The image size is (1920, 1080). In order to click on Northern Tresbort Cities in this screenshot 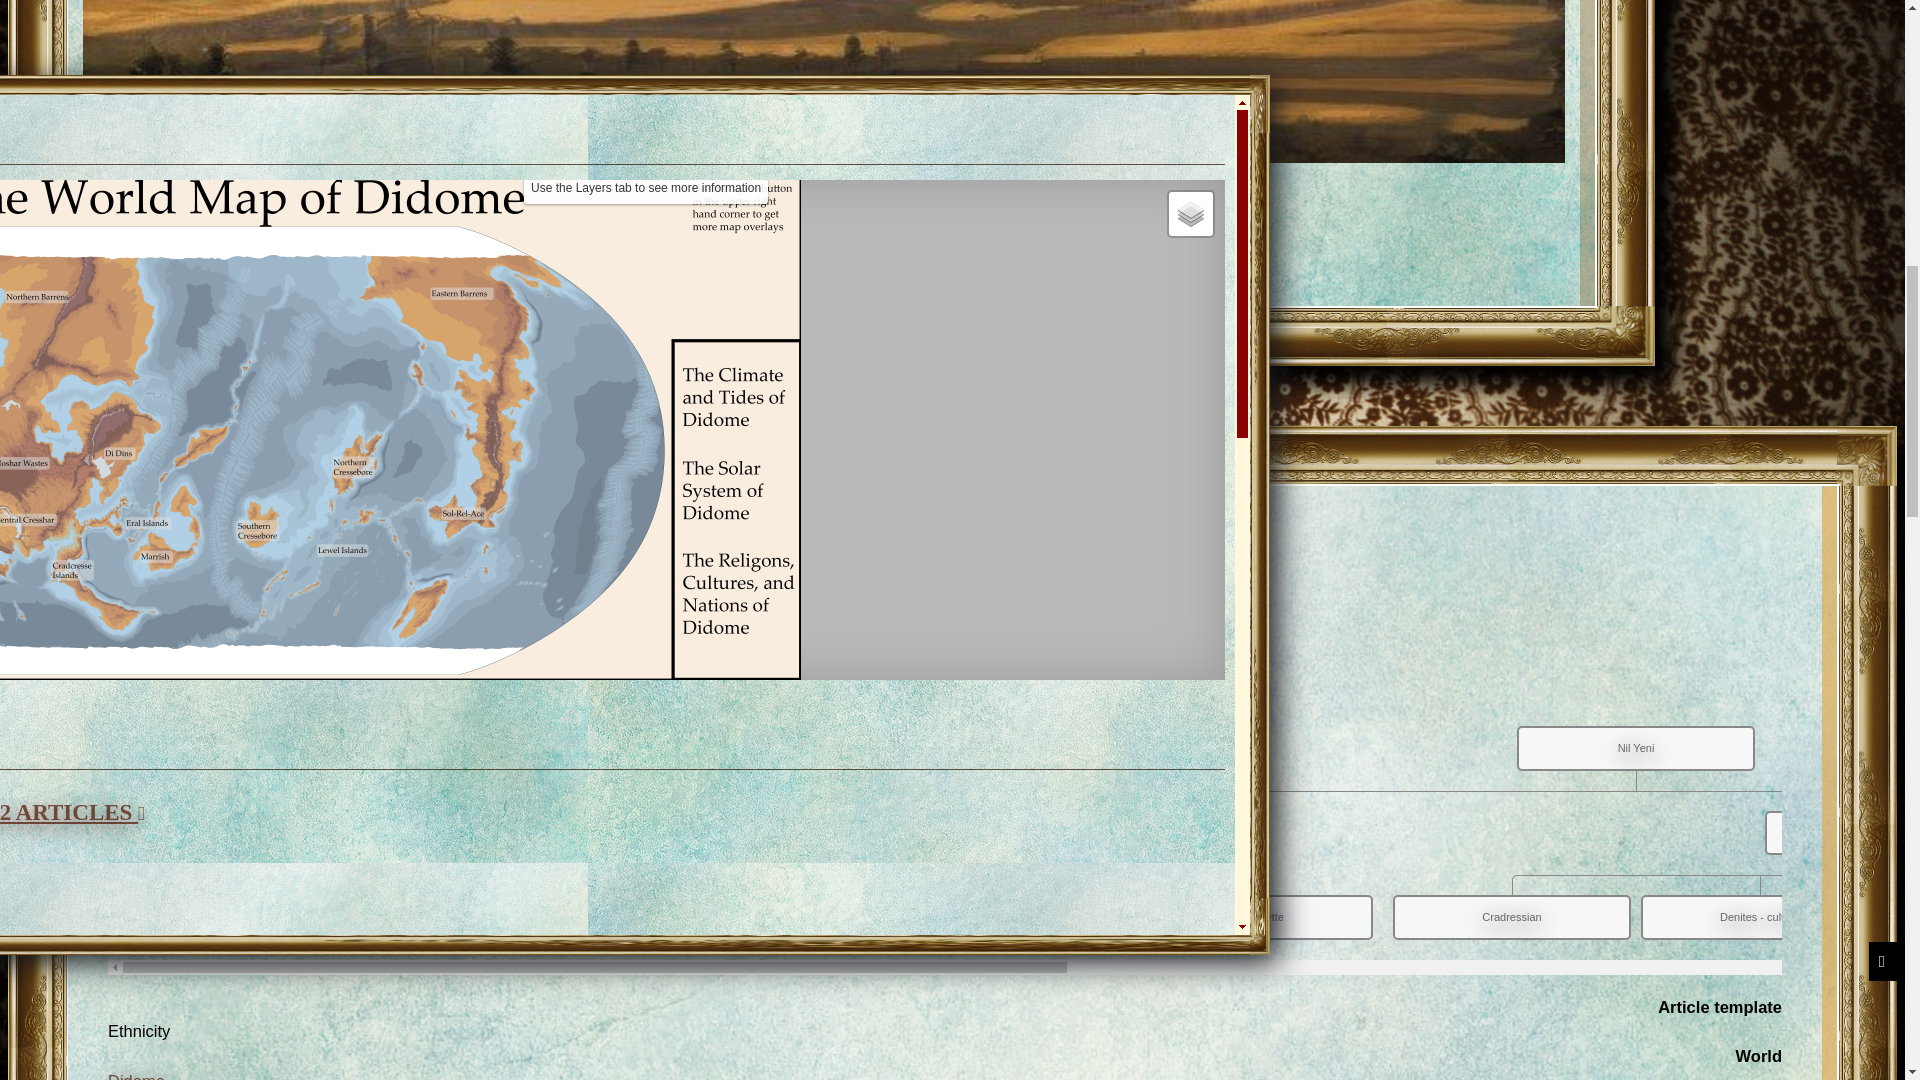, I will do `click(758, 584)`.